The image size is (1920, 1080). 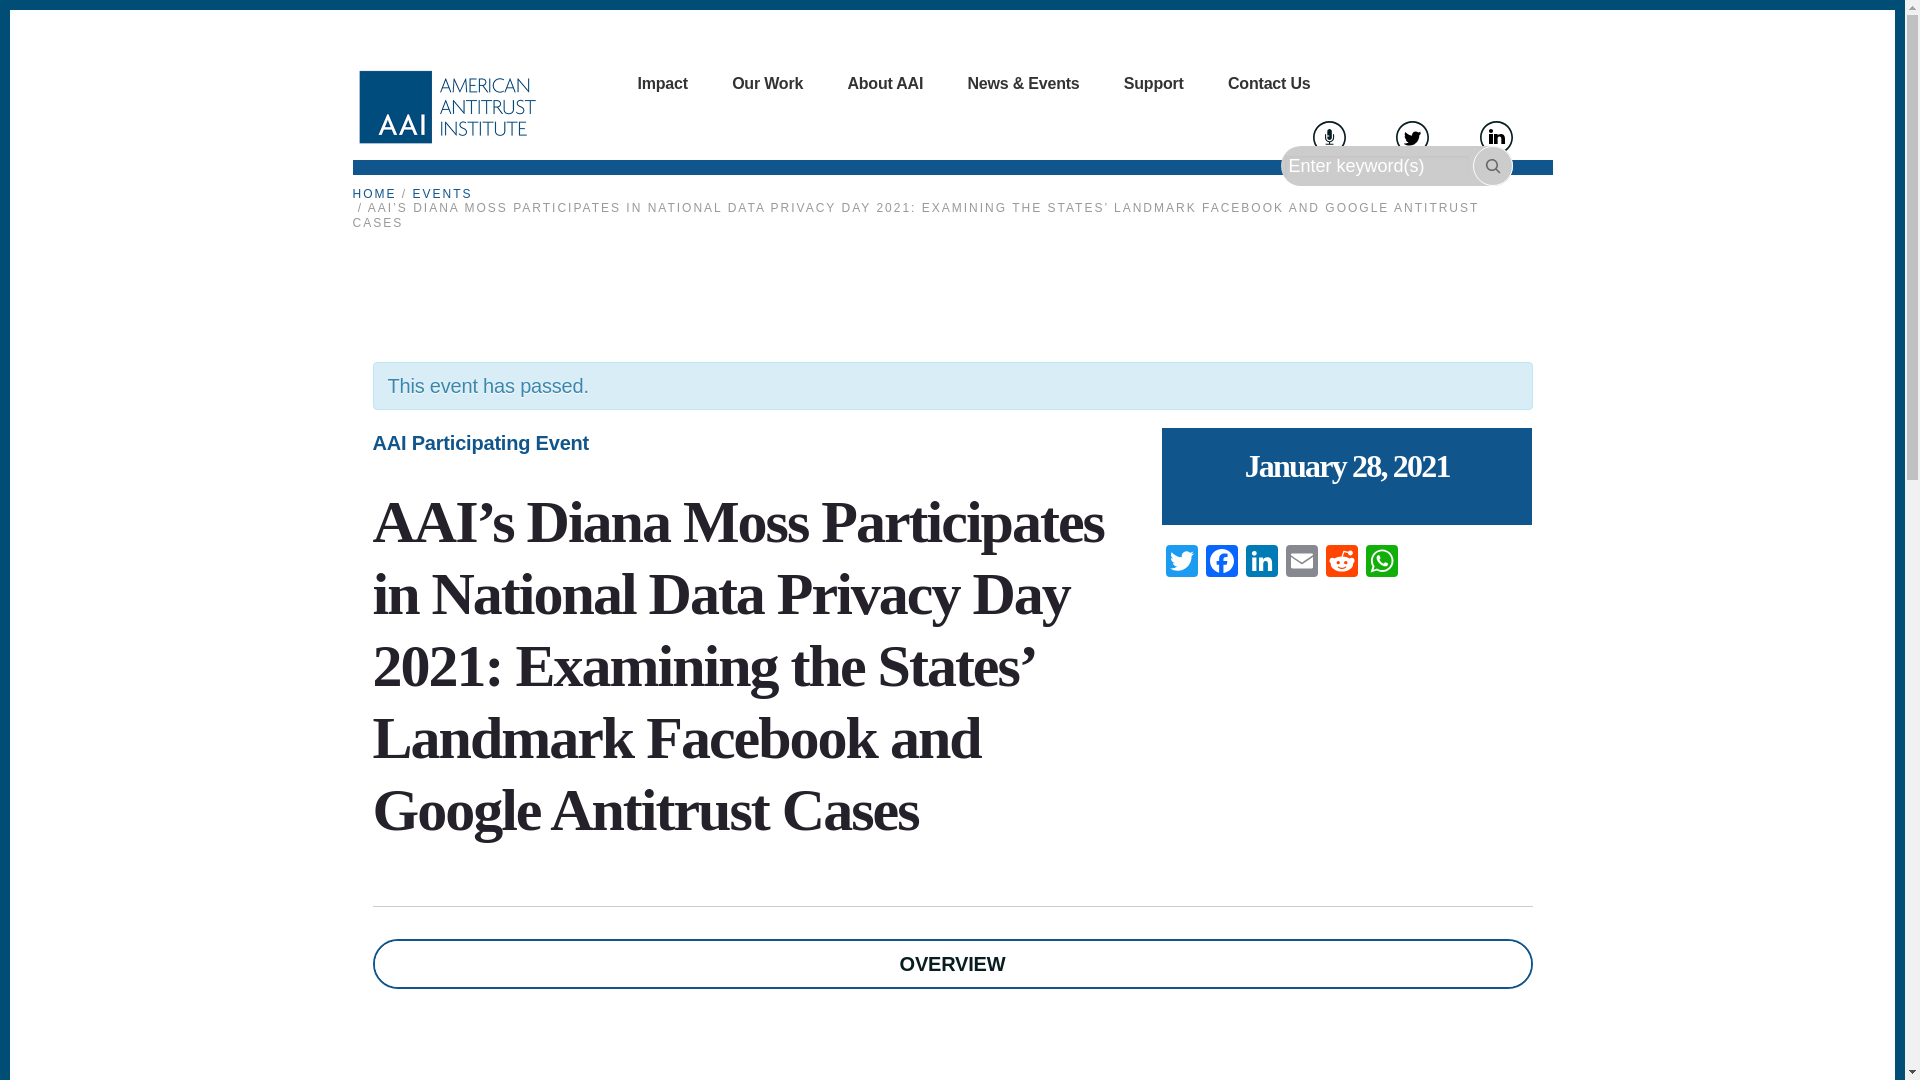 I want to click on Facebook, so click(x=1222, y=564).